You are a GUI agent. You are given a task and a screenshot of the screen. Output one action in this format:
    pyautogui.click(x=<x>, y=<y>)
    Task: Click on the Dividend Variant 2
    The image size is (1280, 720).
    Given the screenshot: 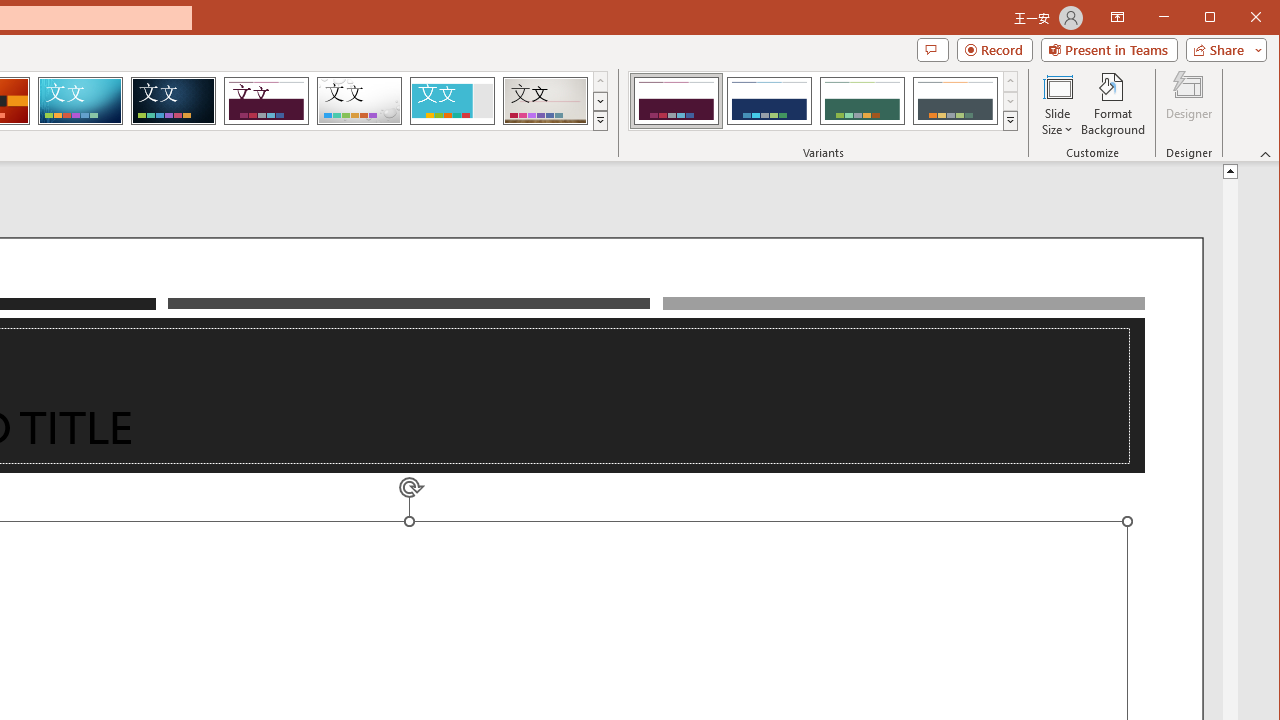 What is the action you would take?
    pyautogui.click(x=770, y=100)
    